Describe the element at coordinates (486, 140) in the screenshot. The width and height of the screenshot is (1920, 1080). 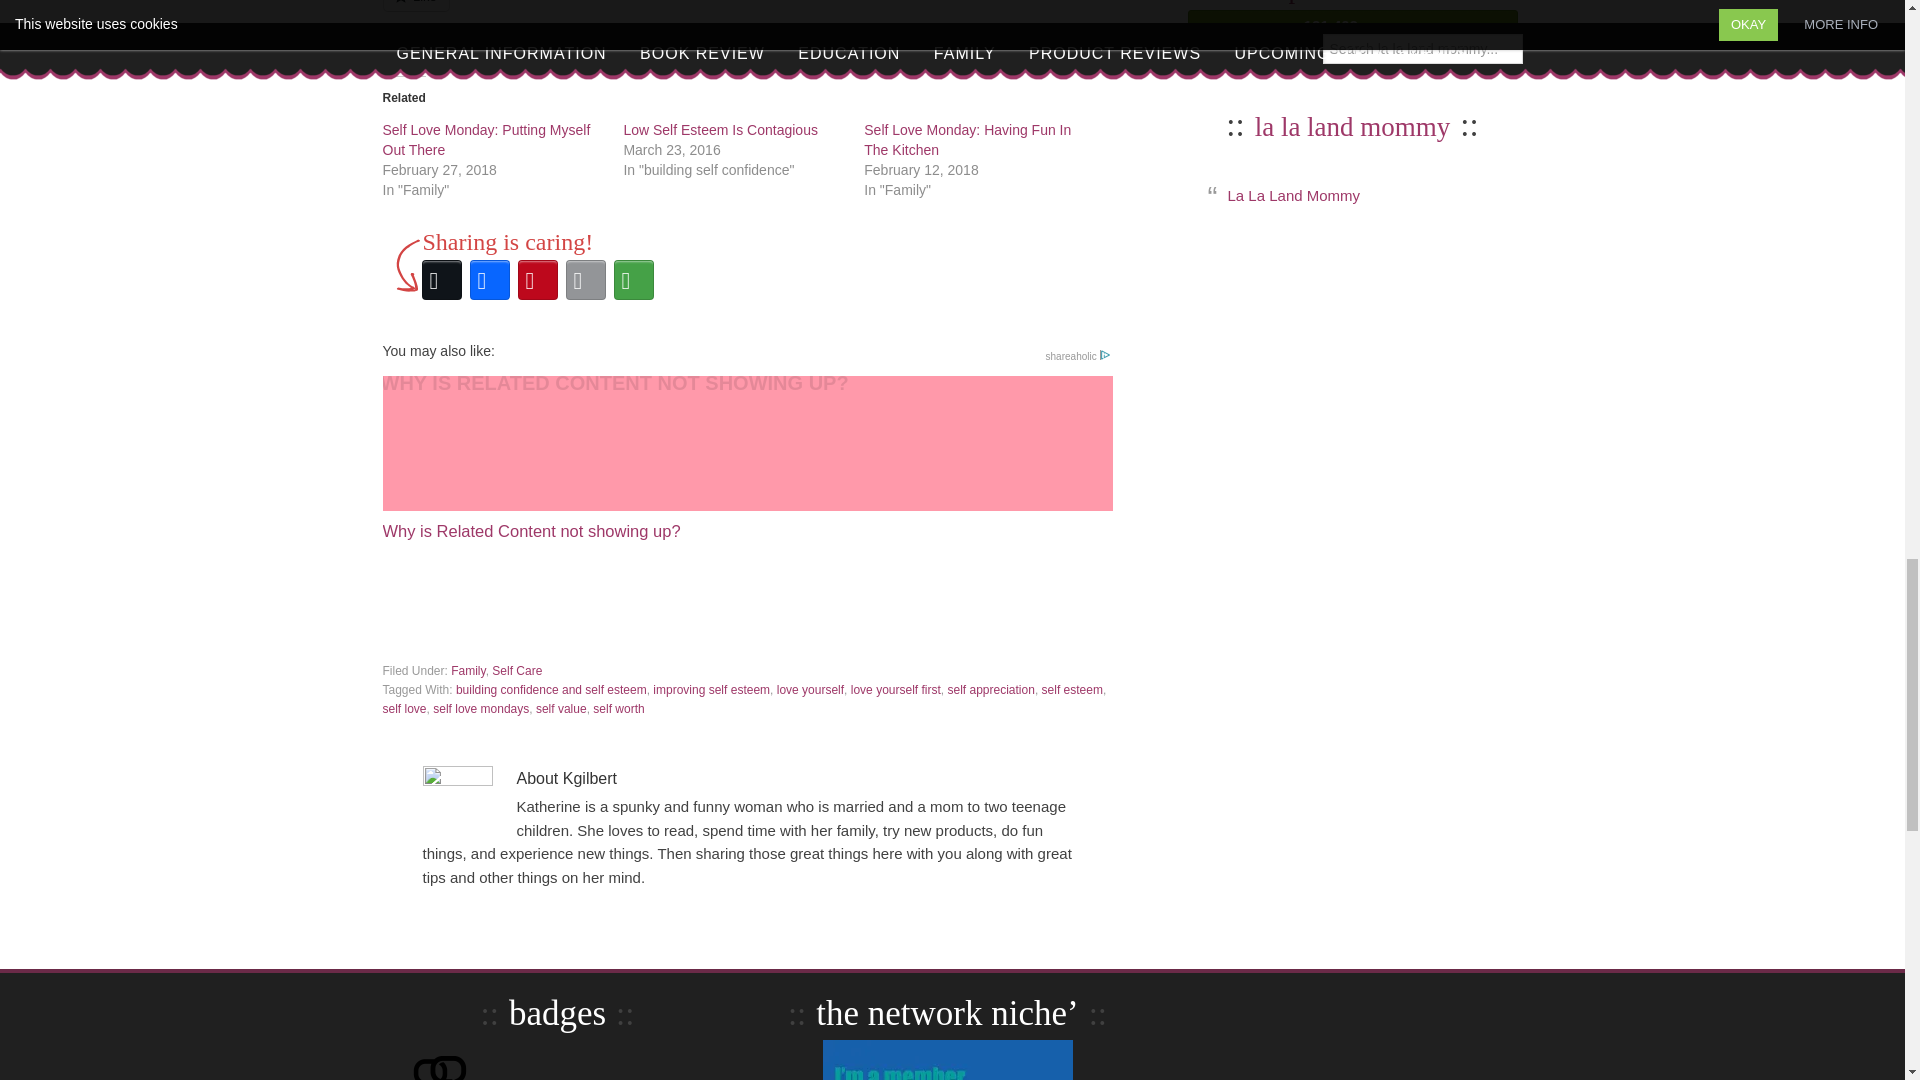
I see `Self Love Monday: Putting Myself Out There` at that location.